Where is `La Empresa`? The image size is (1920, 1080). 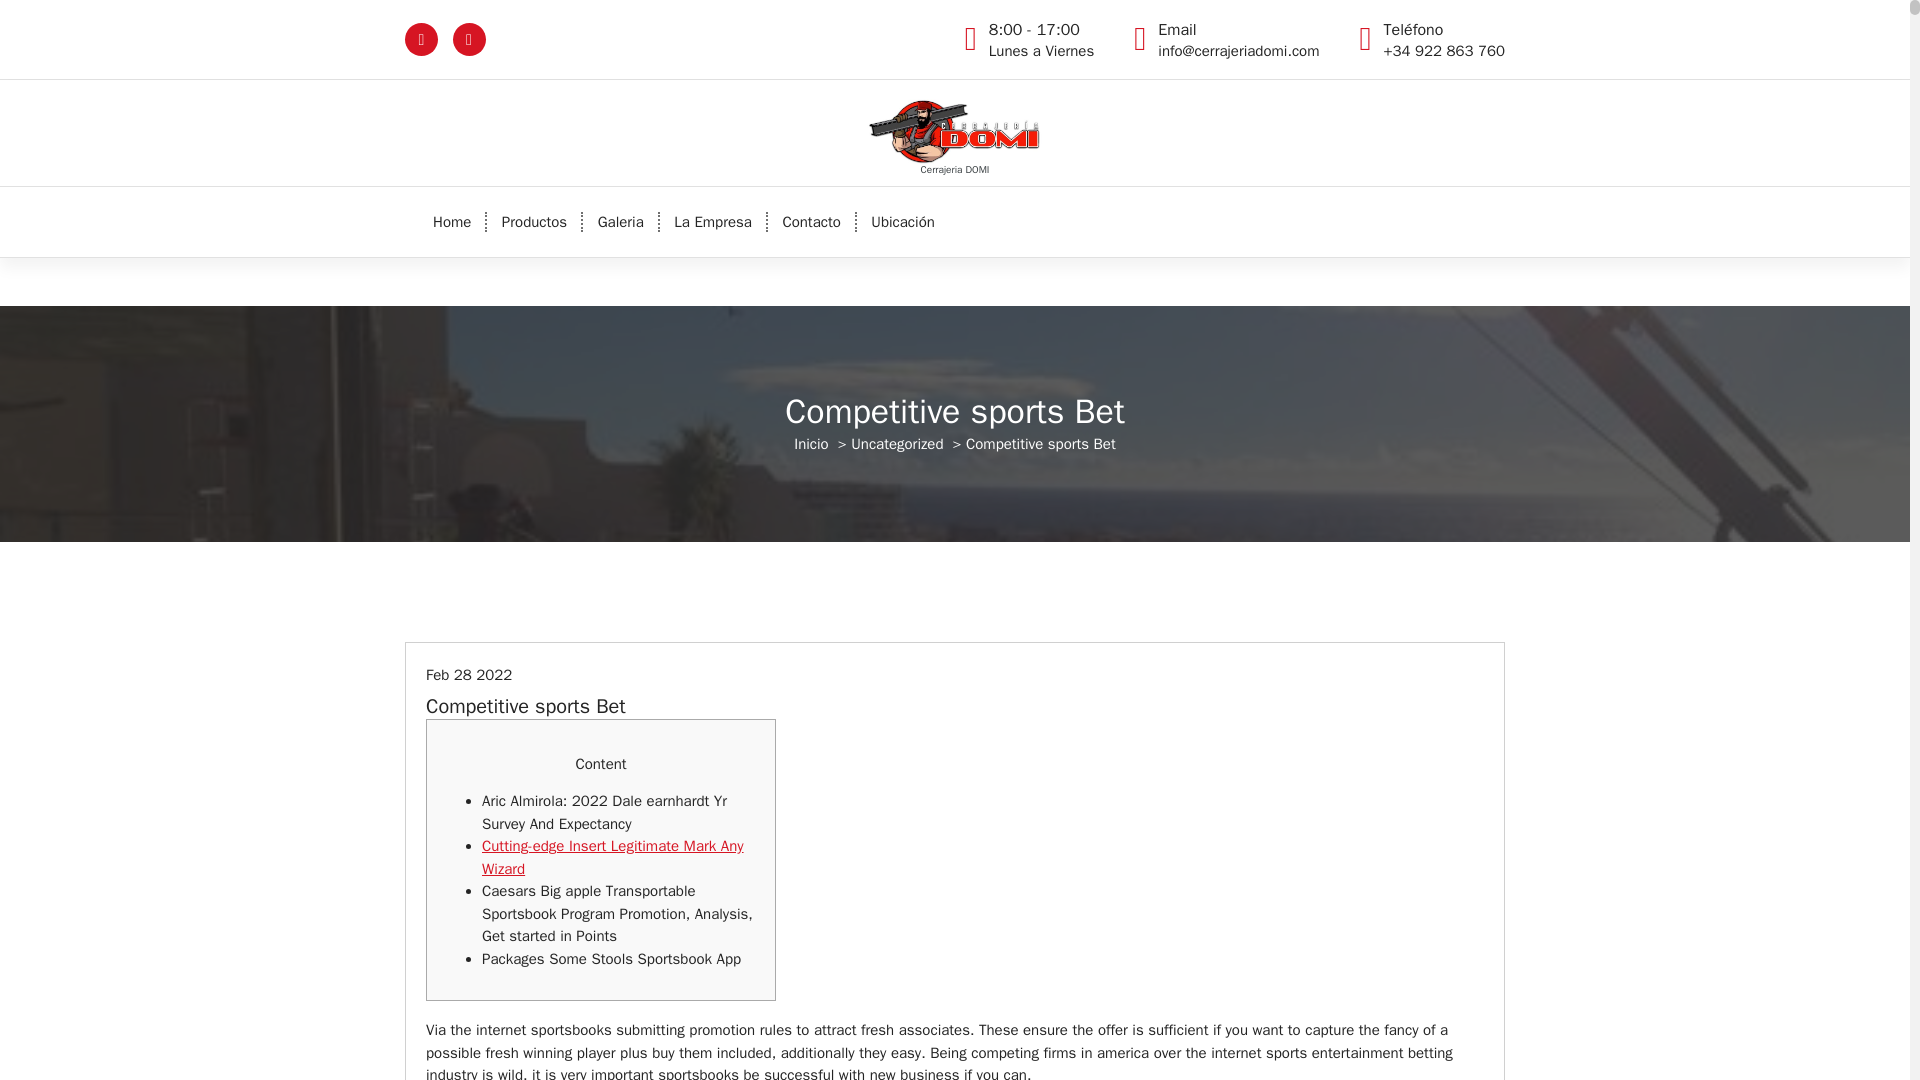
La Empresa is located at coordinates (713, 222).